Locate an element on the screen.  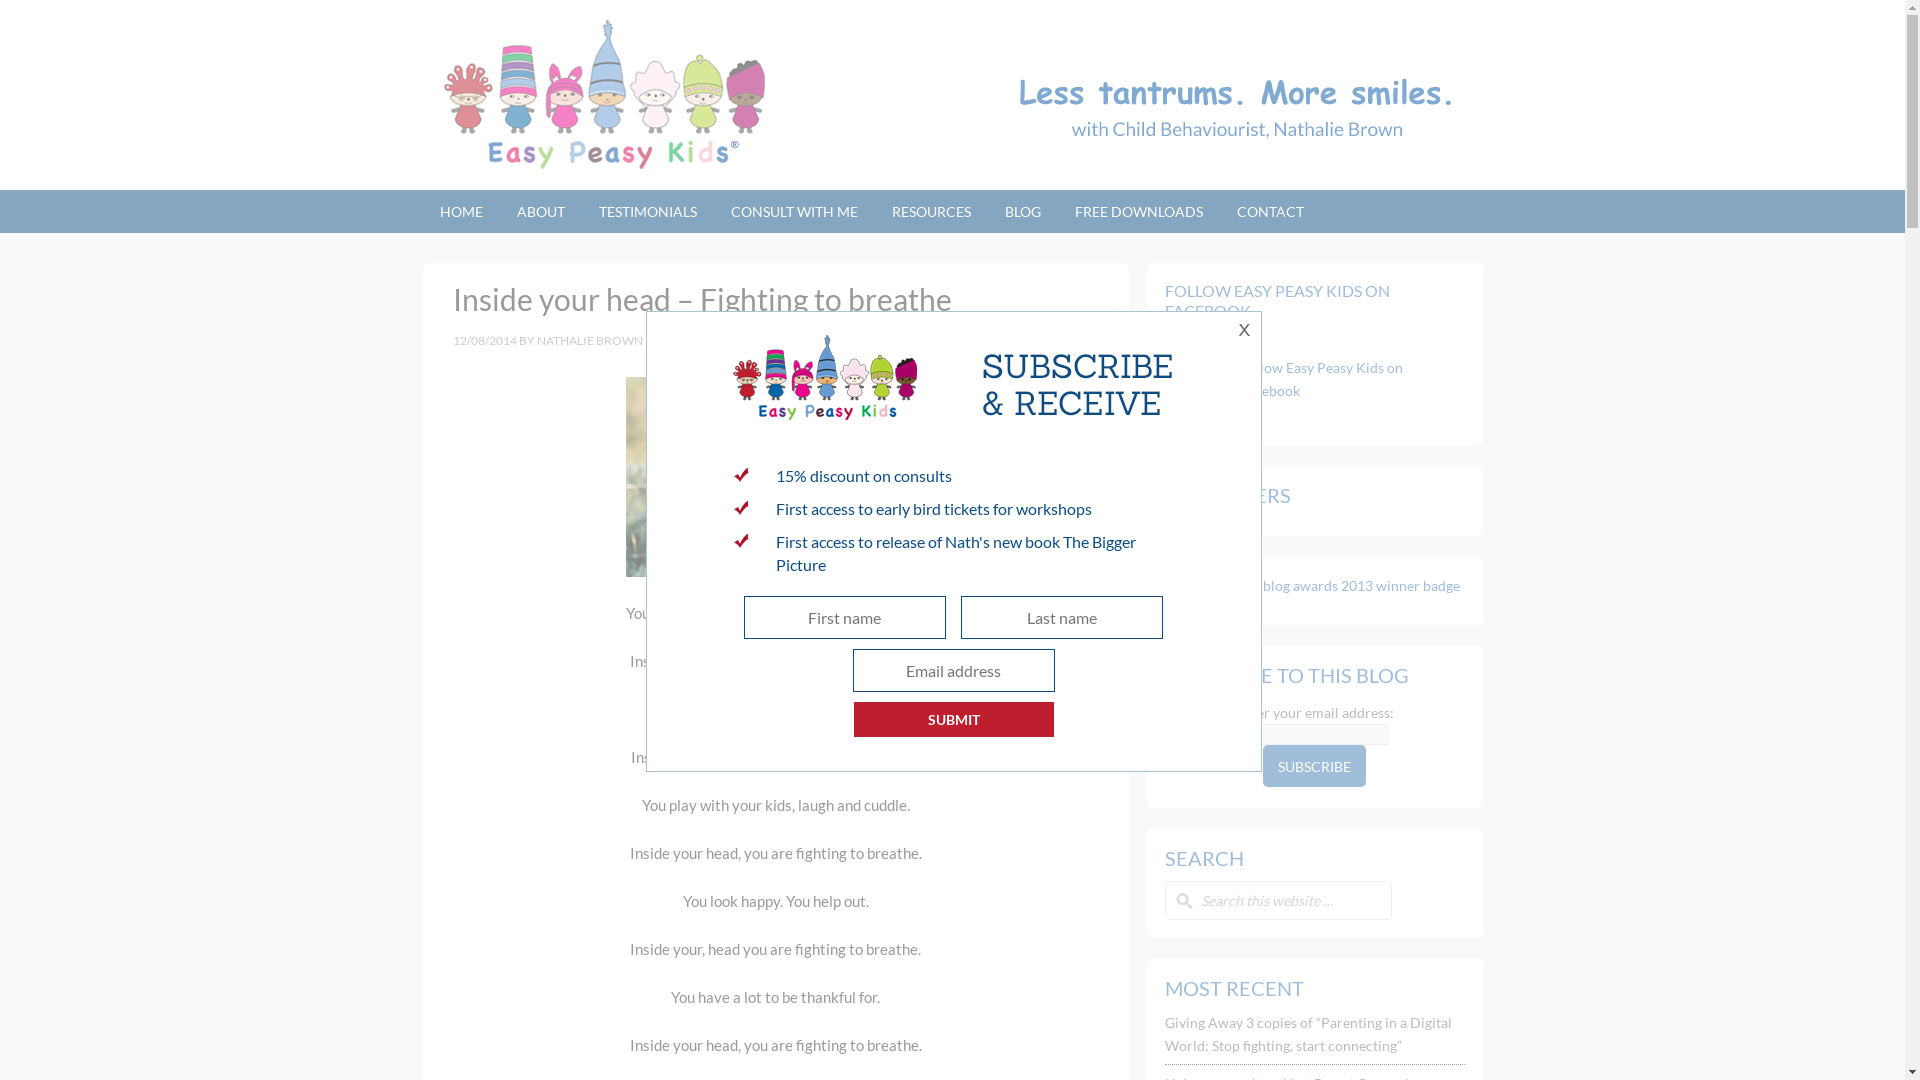
FREE DOWNLOADS is located at coordinates (1139, 212).